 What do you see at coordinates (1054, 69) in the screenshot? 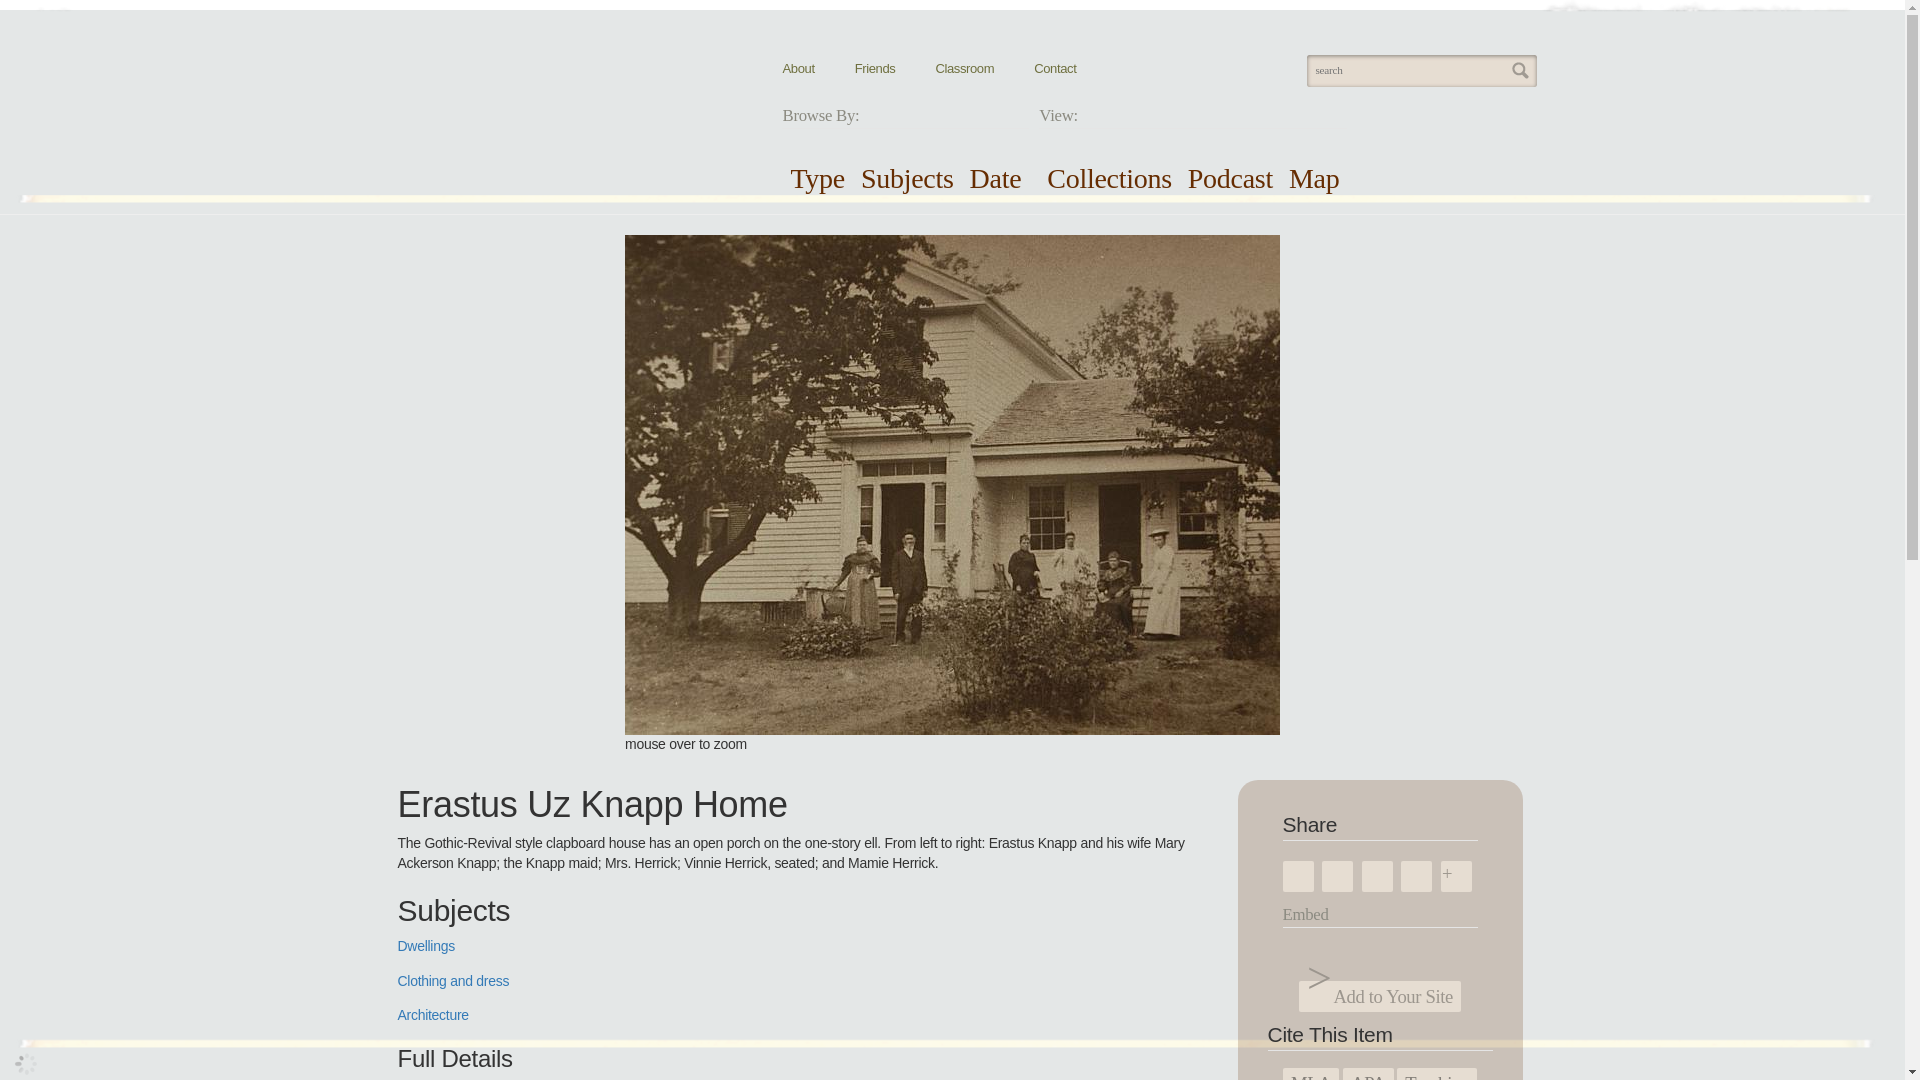
I see `Contact` at bounding box center [1054, 69].